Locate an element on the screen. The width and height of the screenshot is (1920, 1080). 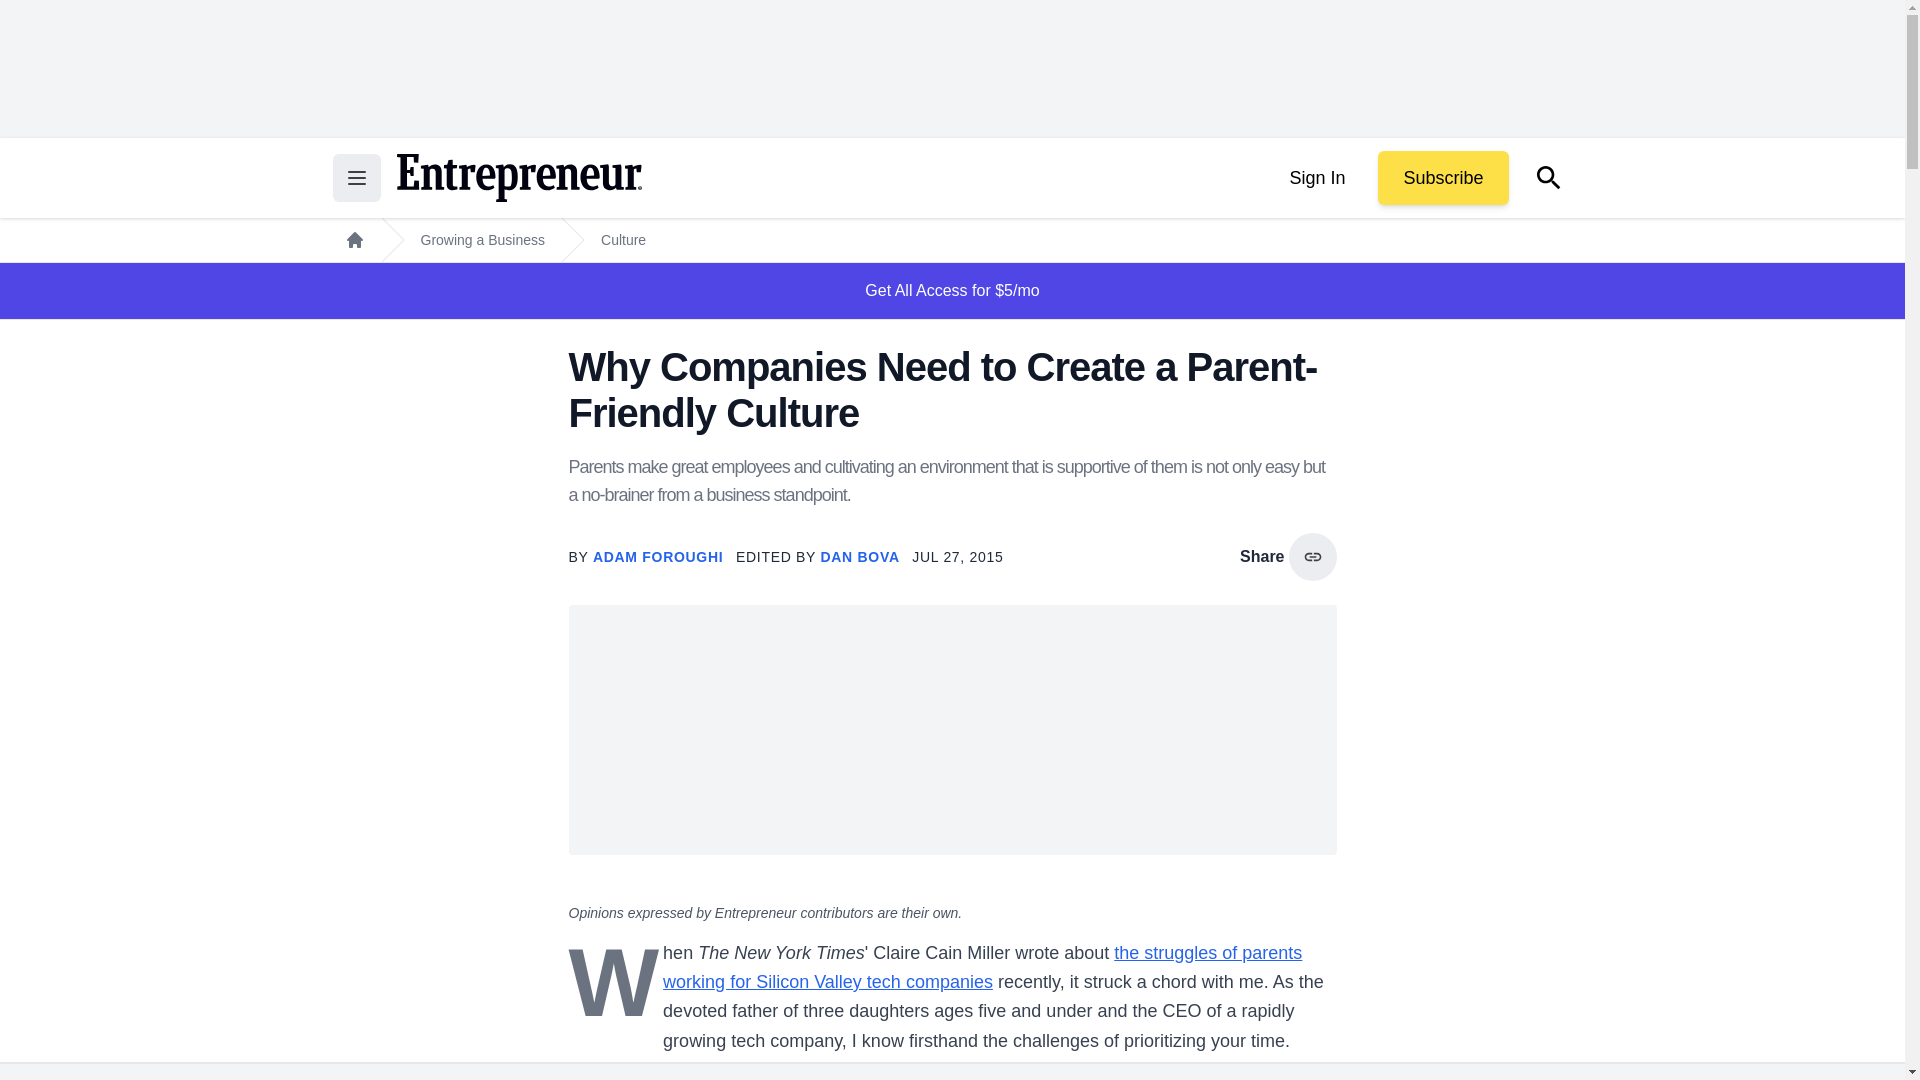
copy is located at coordinates (1312, 557).